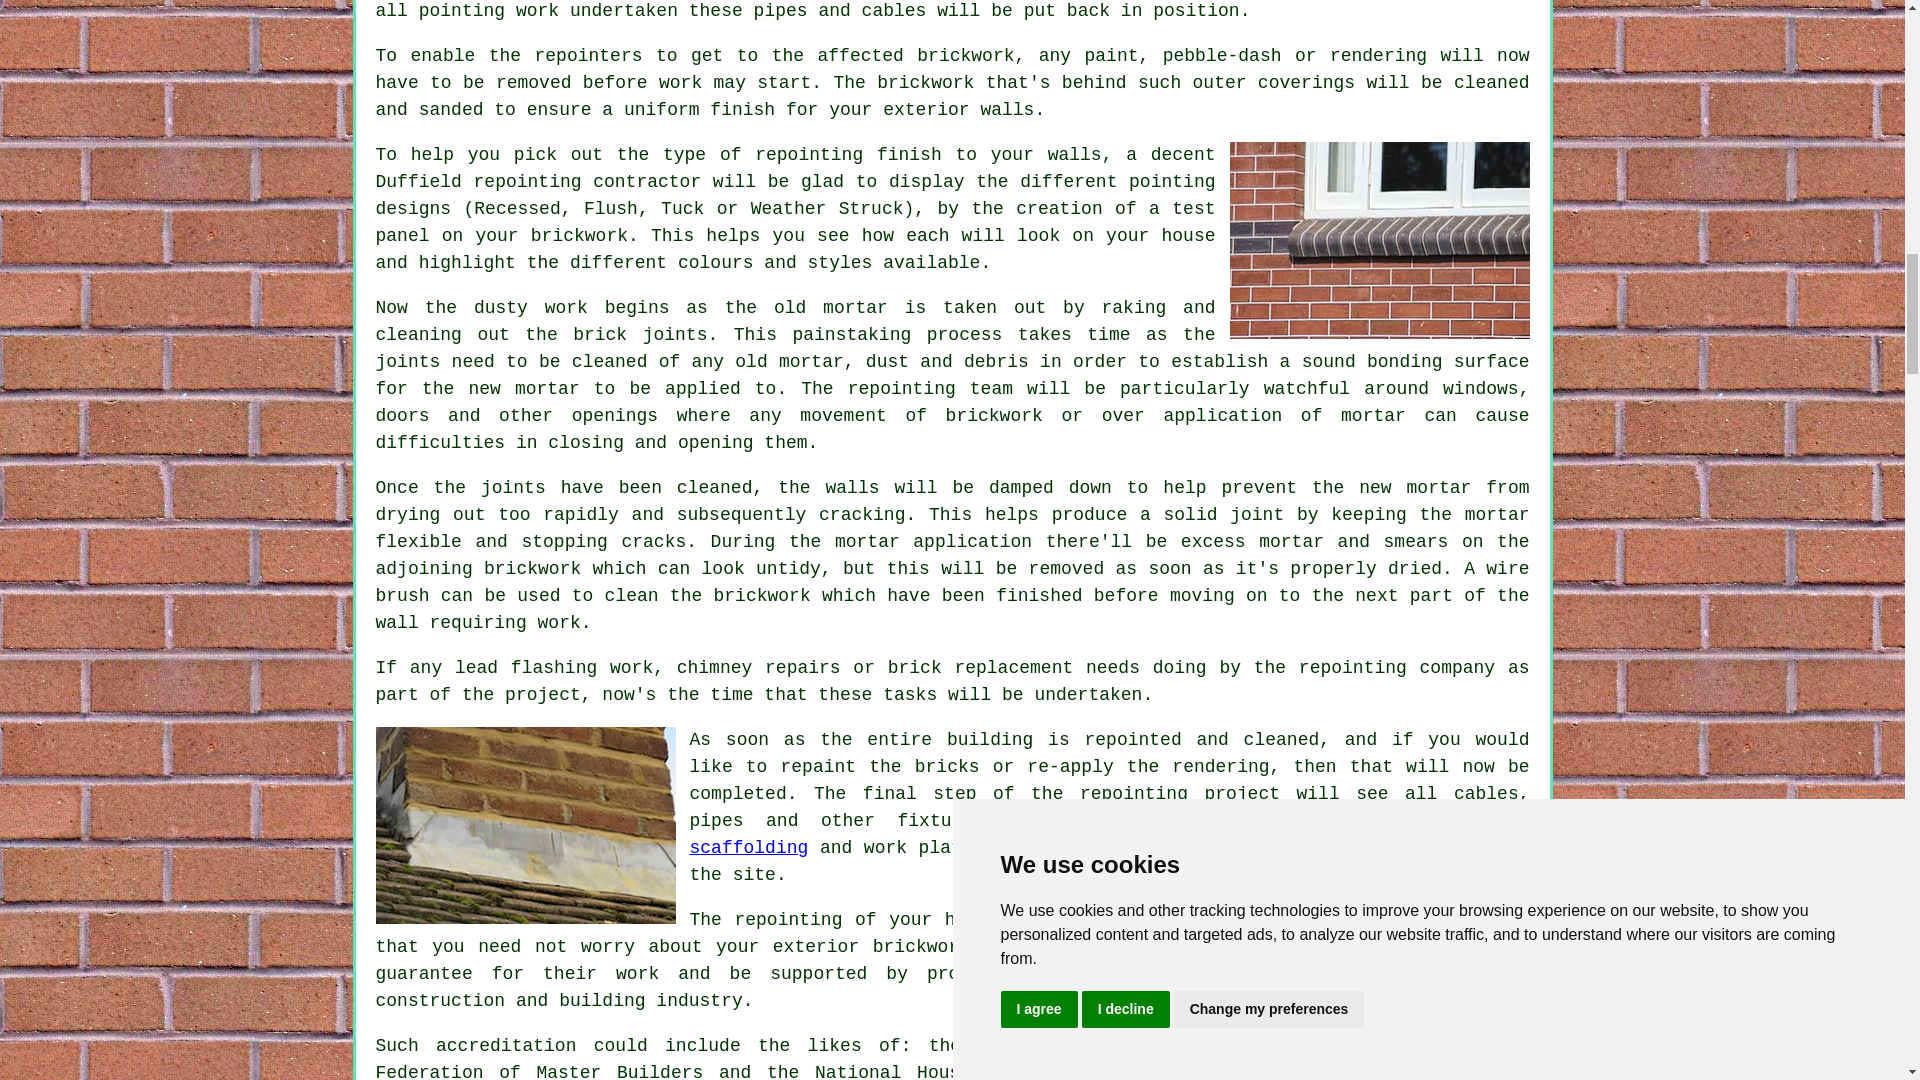 This screenshot has height=1080, width=1920. What do you see at coordinates (925, 82) in the screenshot?
I see `brickwork` at bounding box center [925, 82].